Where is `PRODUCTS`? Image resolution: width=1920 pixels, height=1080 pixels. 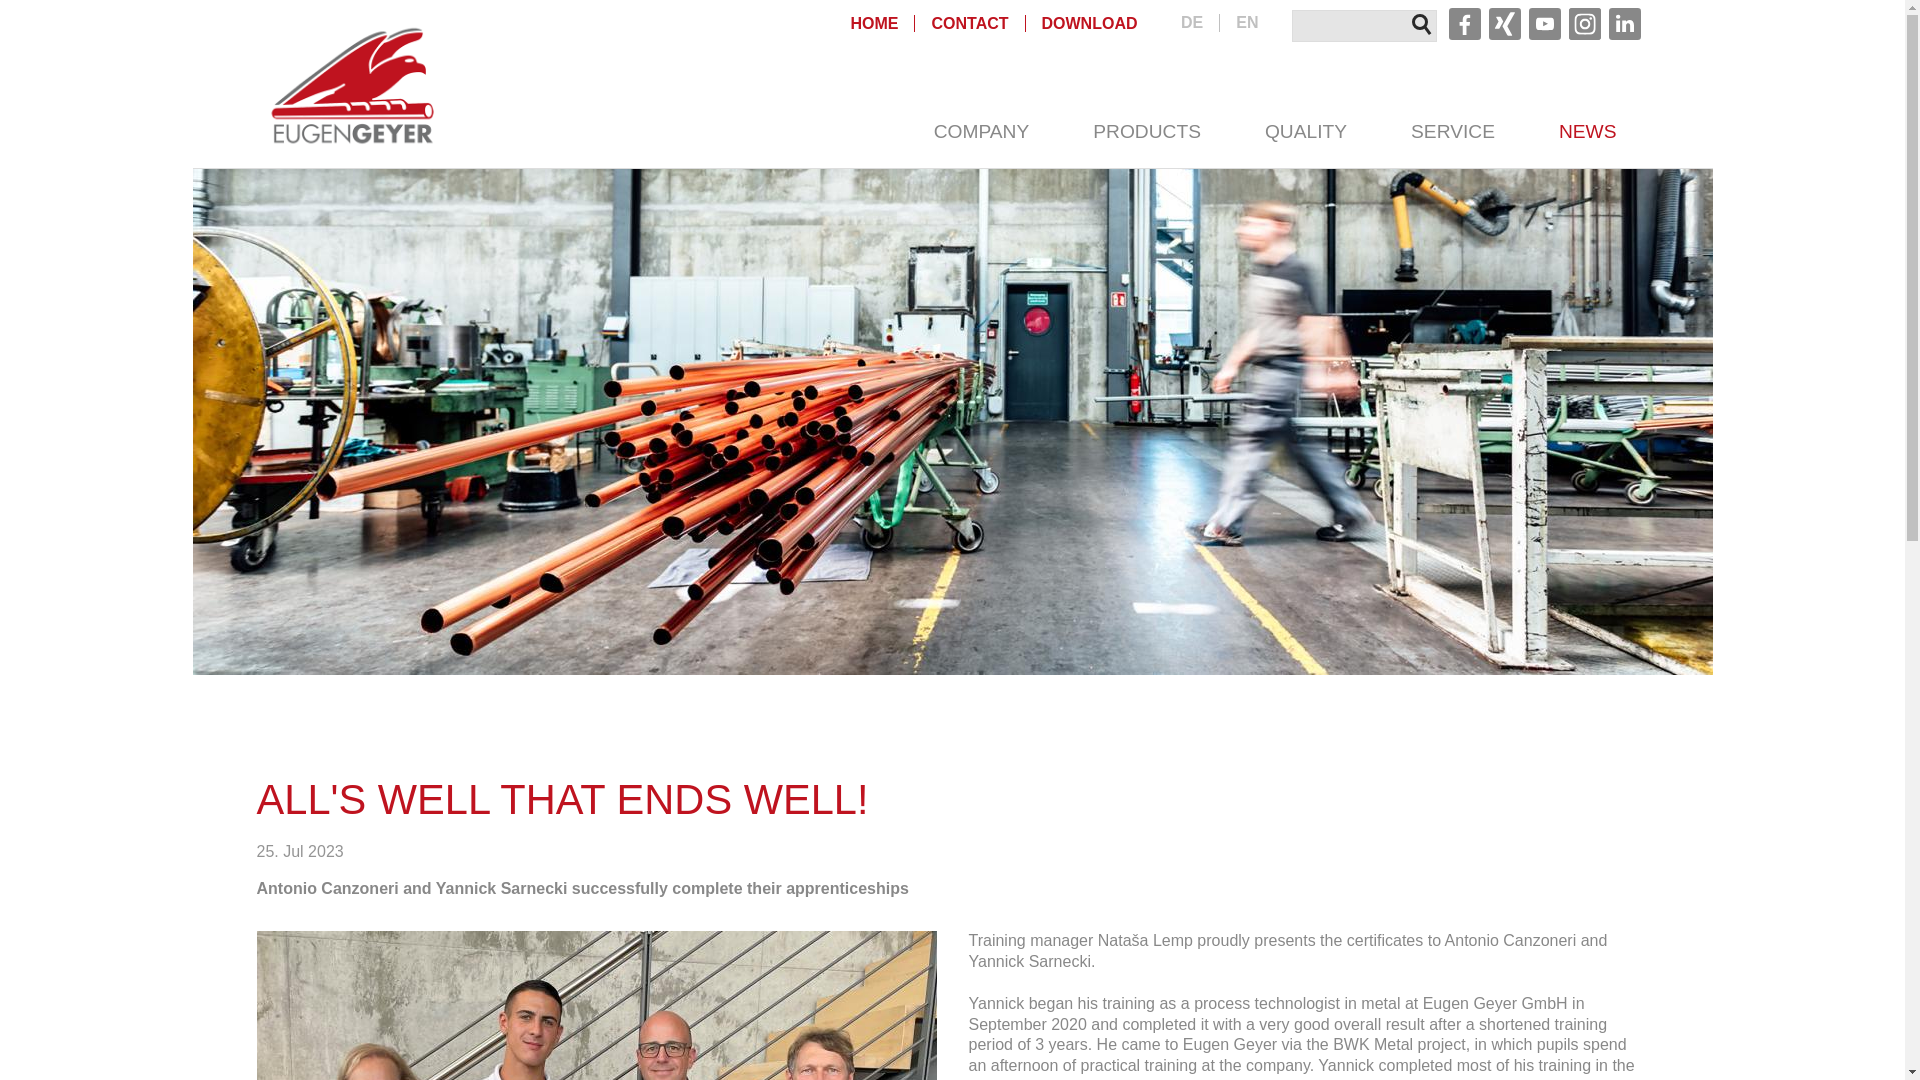
PRODUCTS is located at coordinates (1146, 132).